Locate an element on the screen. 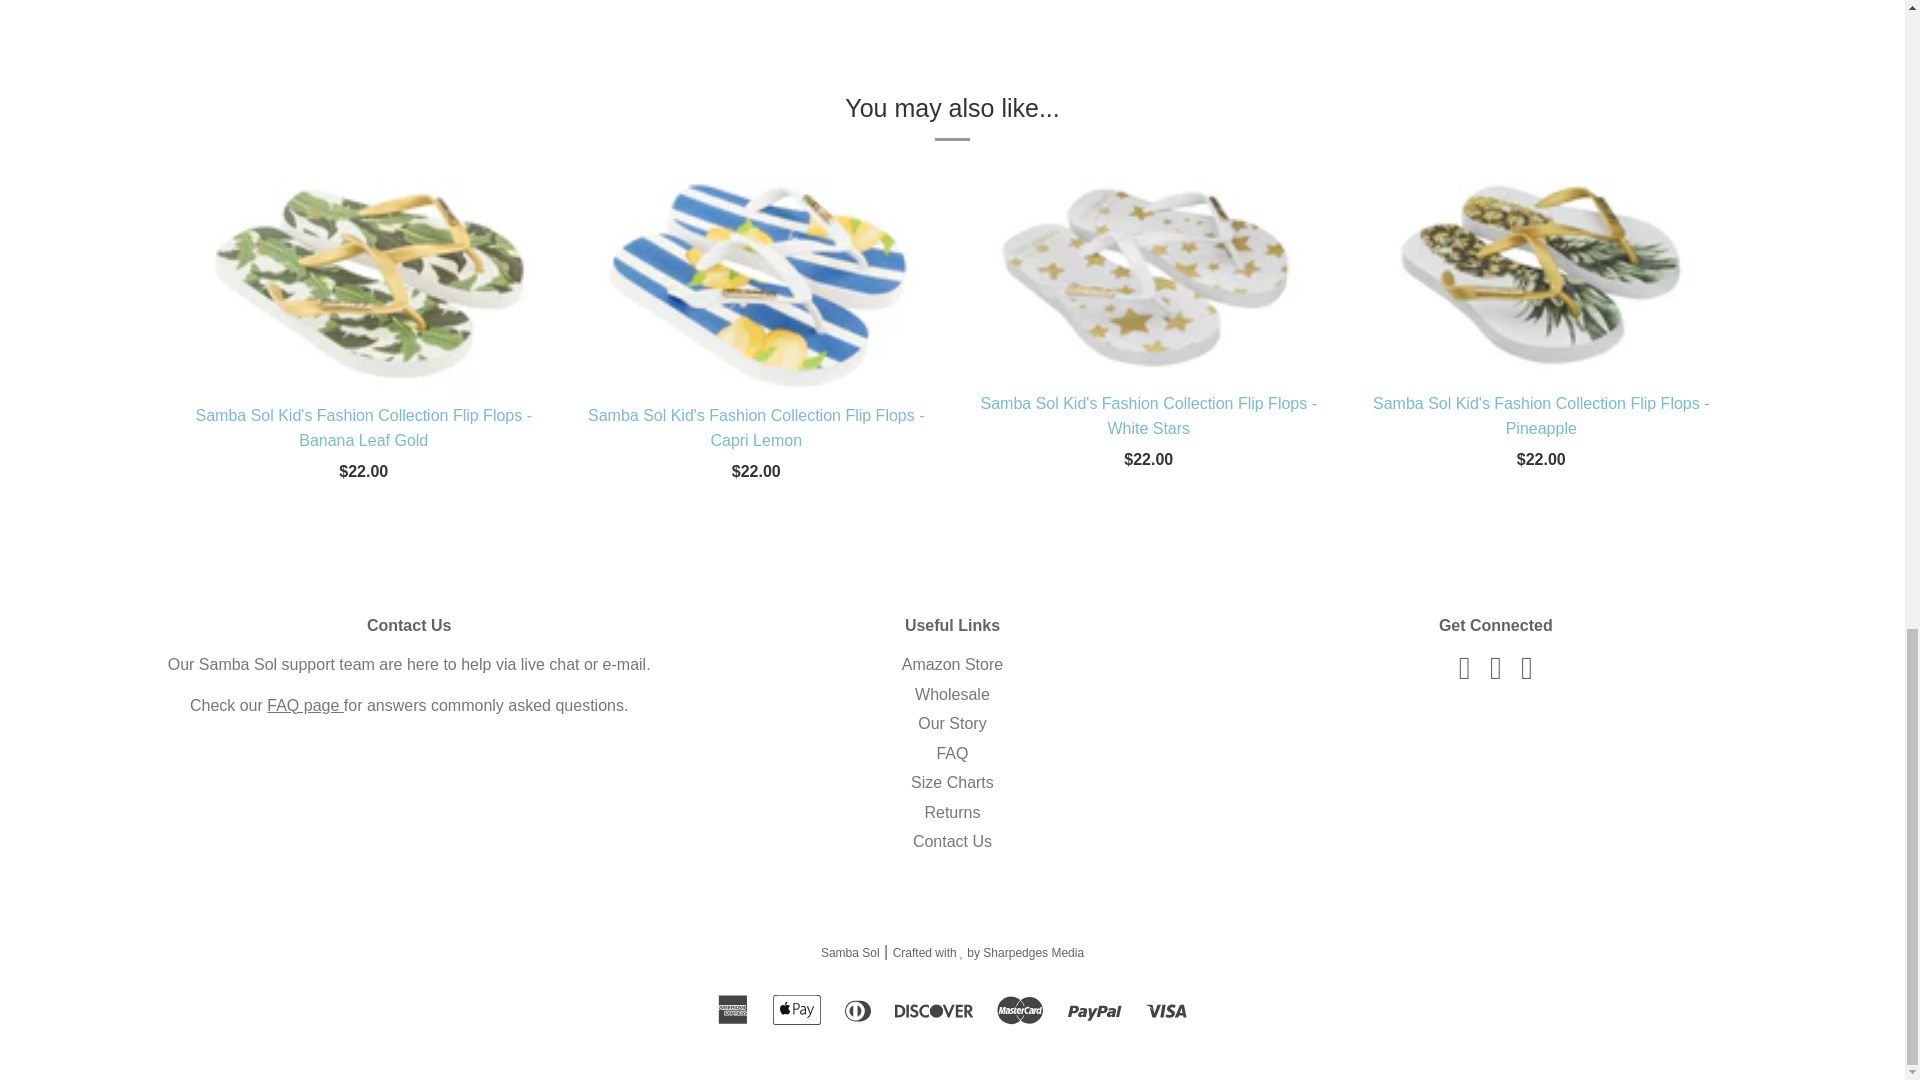  Samba Sol Kid's Fashion Collection Flip Flops - Capri Lemon is located at coordinates (756, 278).